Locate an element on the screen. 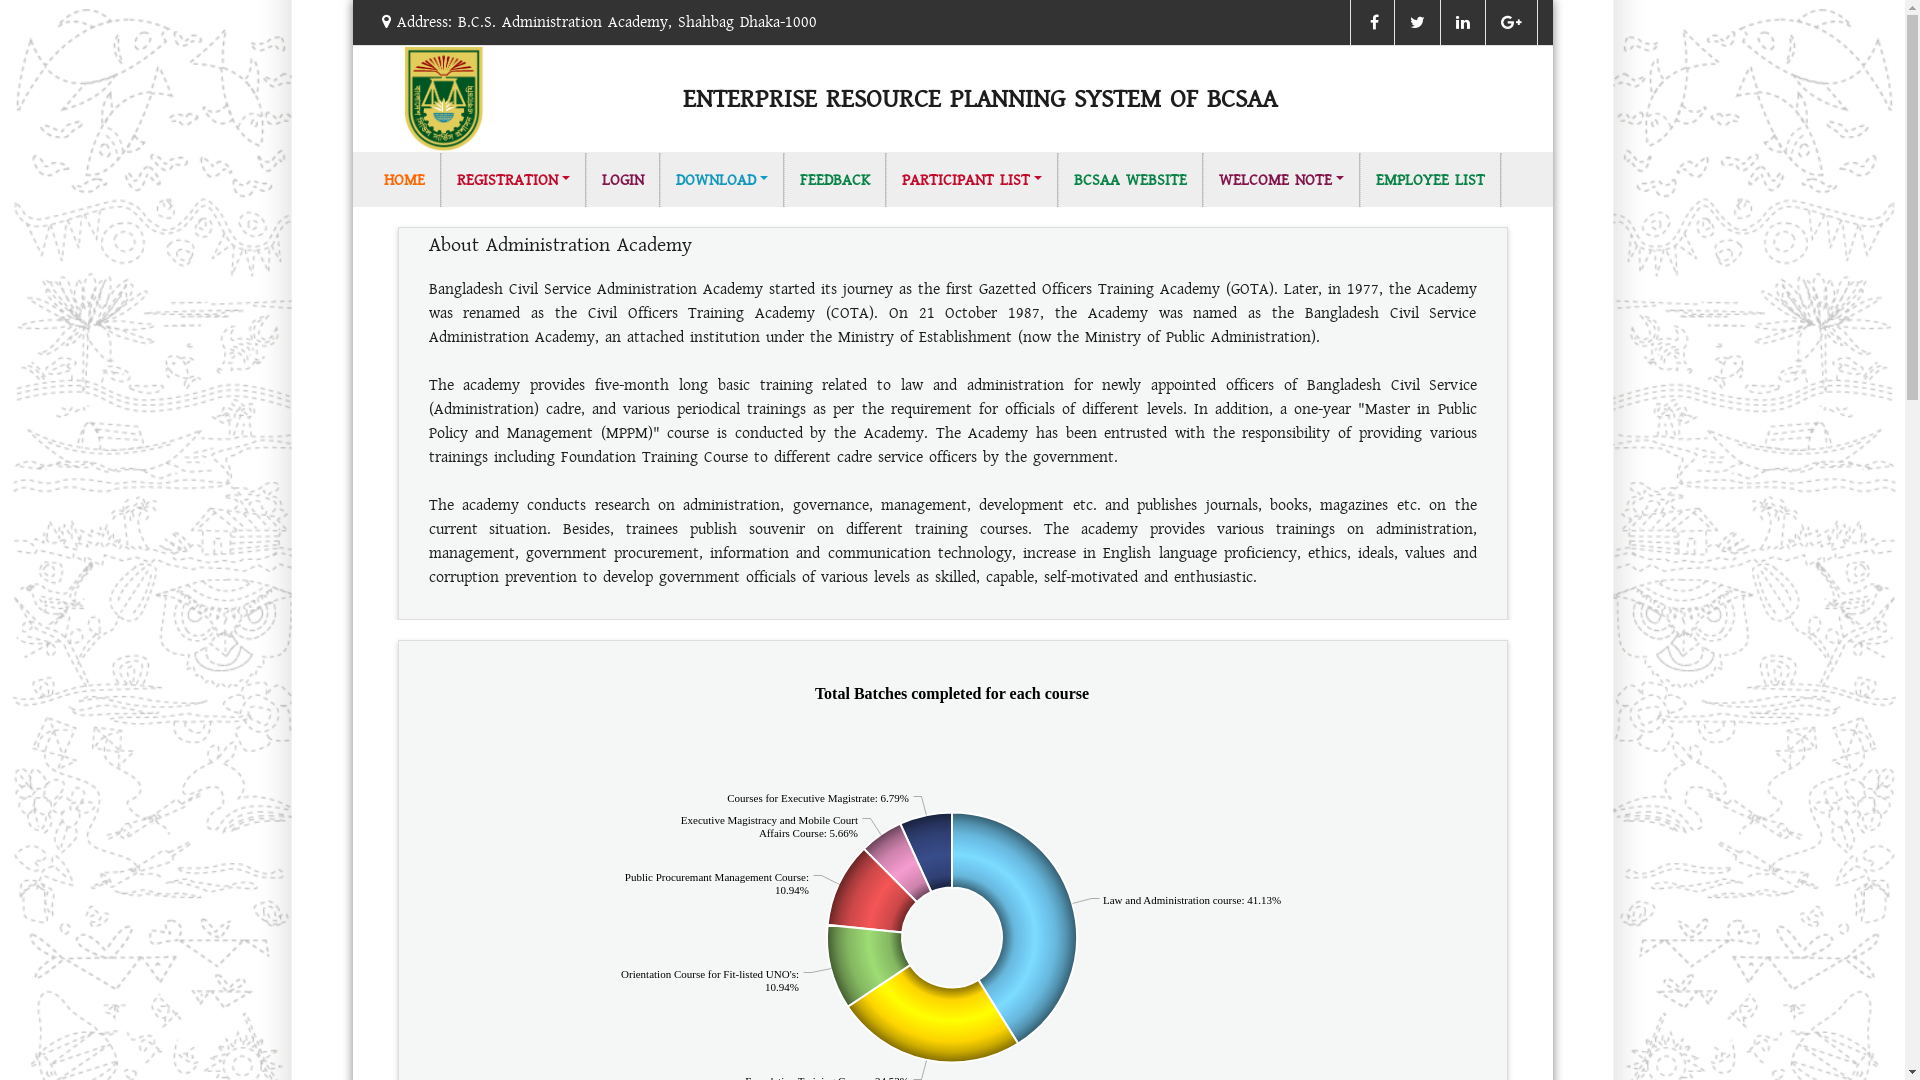  PARTICIPANT LIST is located at coordinates (972, 179).